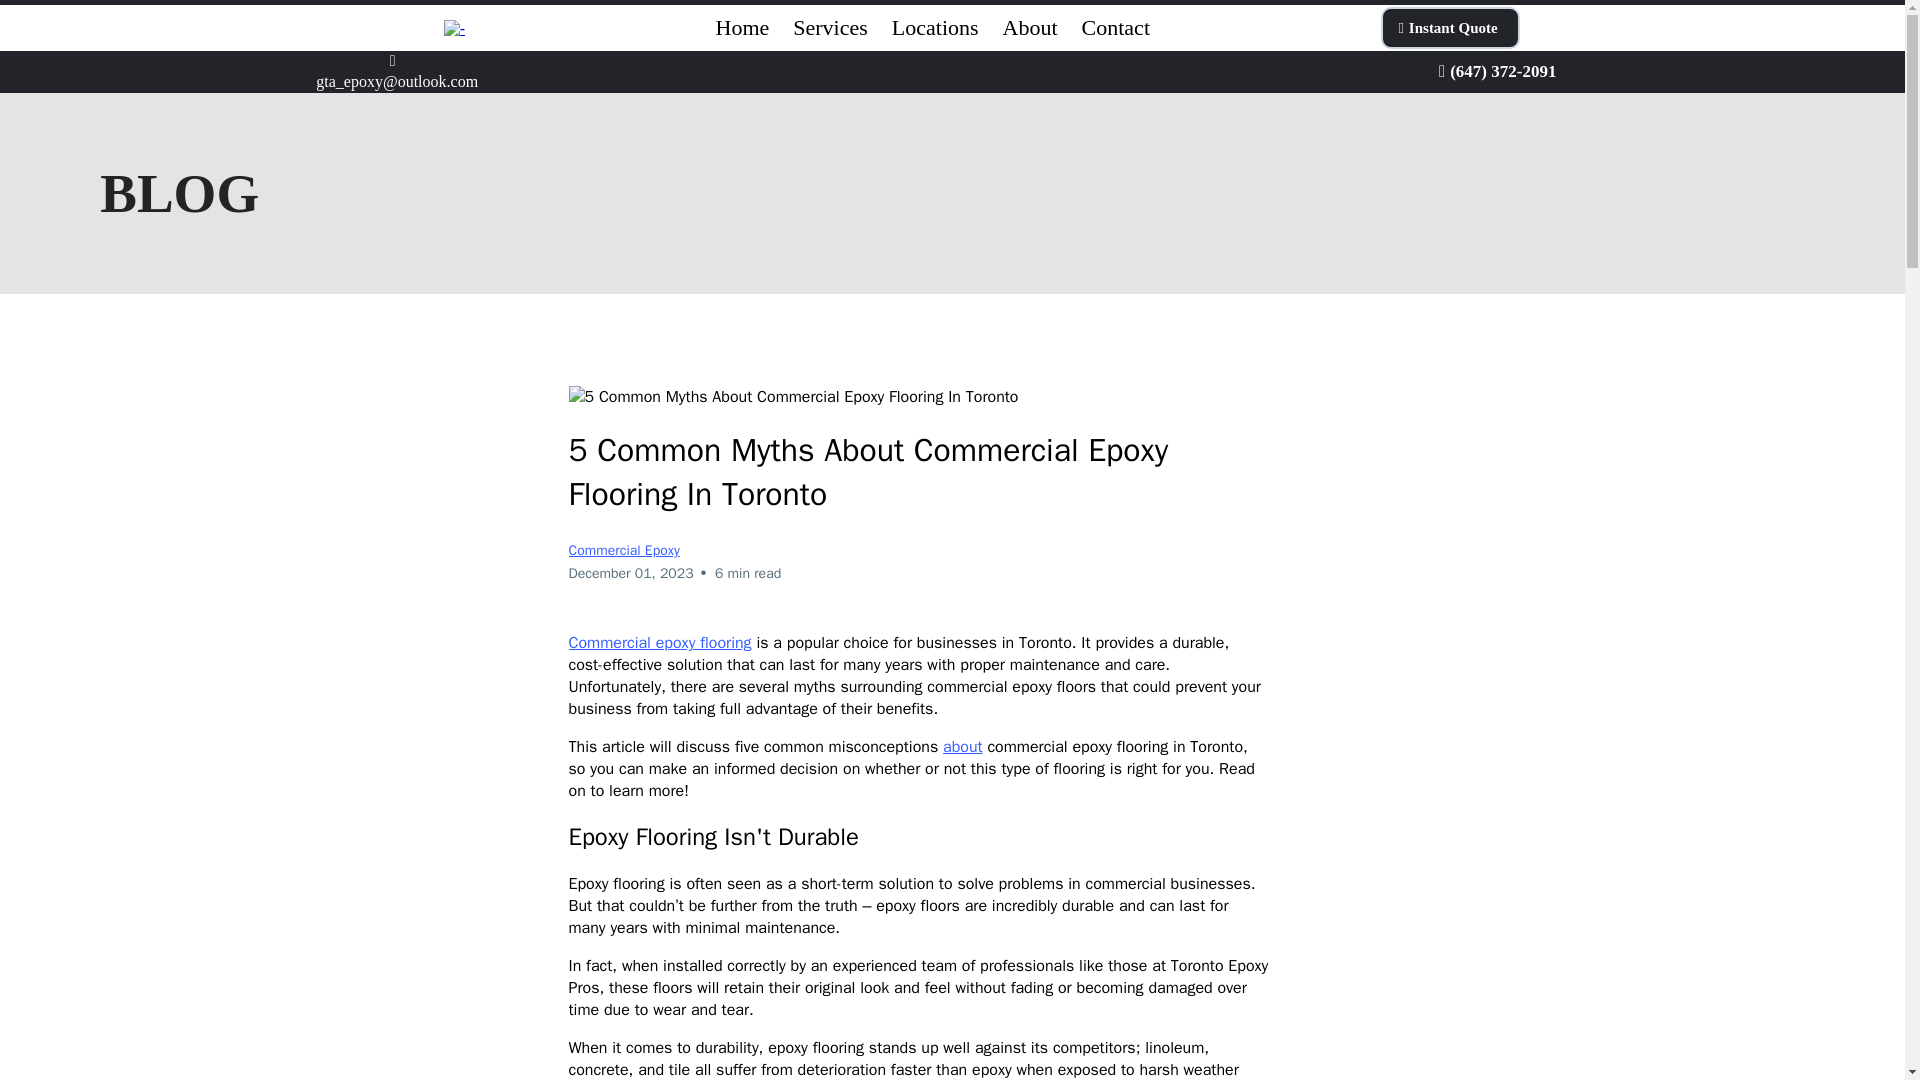  What do you see at coordinates (1449, 27) in the screenshot?
I see `Instant Quote` at bounding box center [1449, 27].